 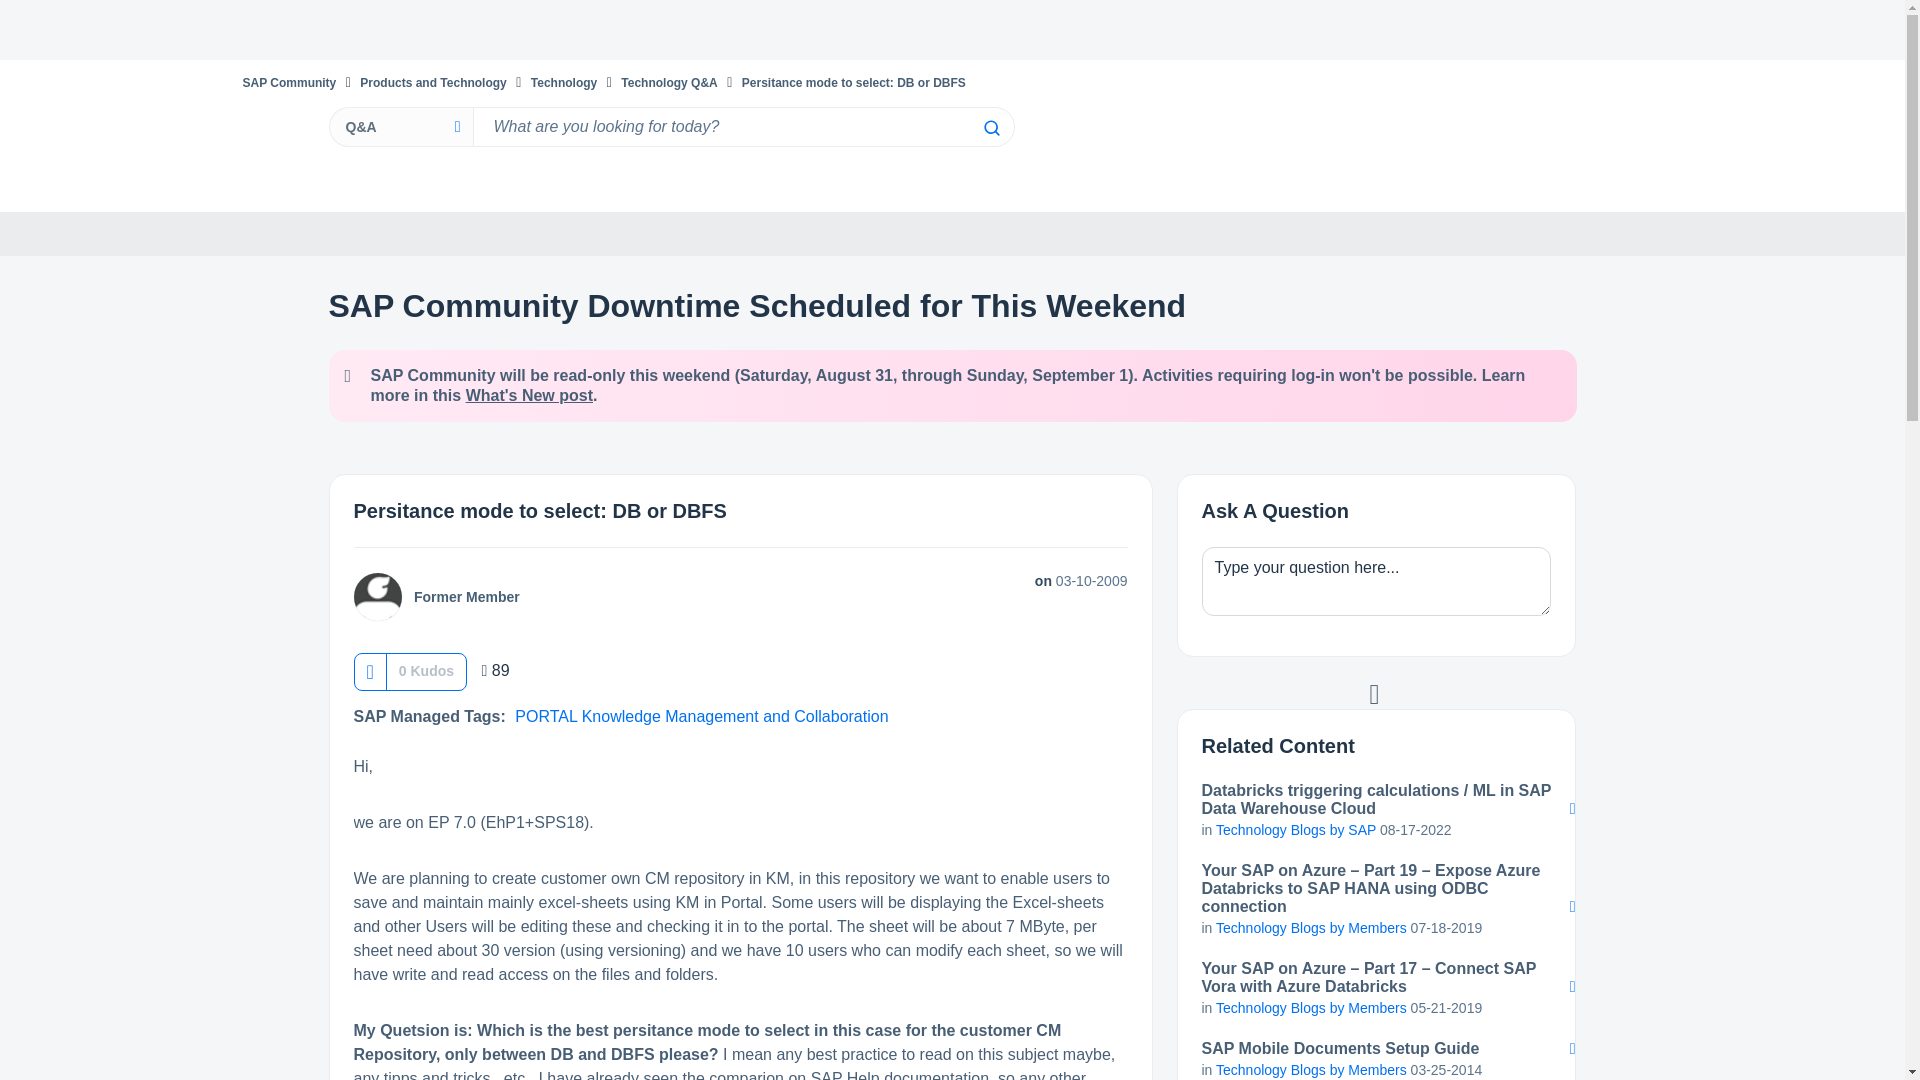 What do you see at coordinates (990, 128) in the screenshot?
I see `Search` at bounding box center [990, 128].